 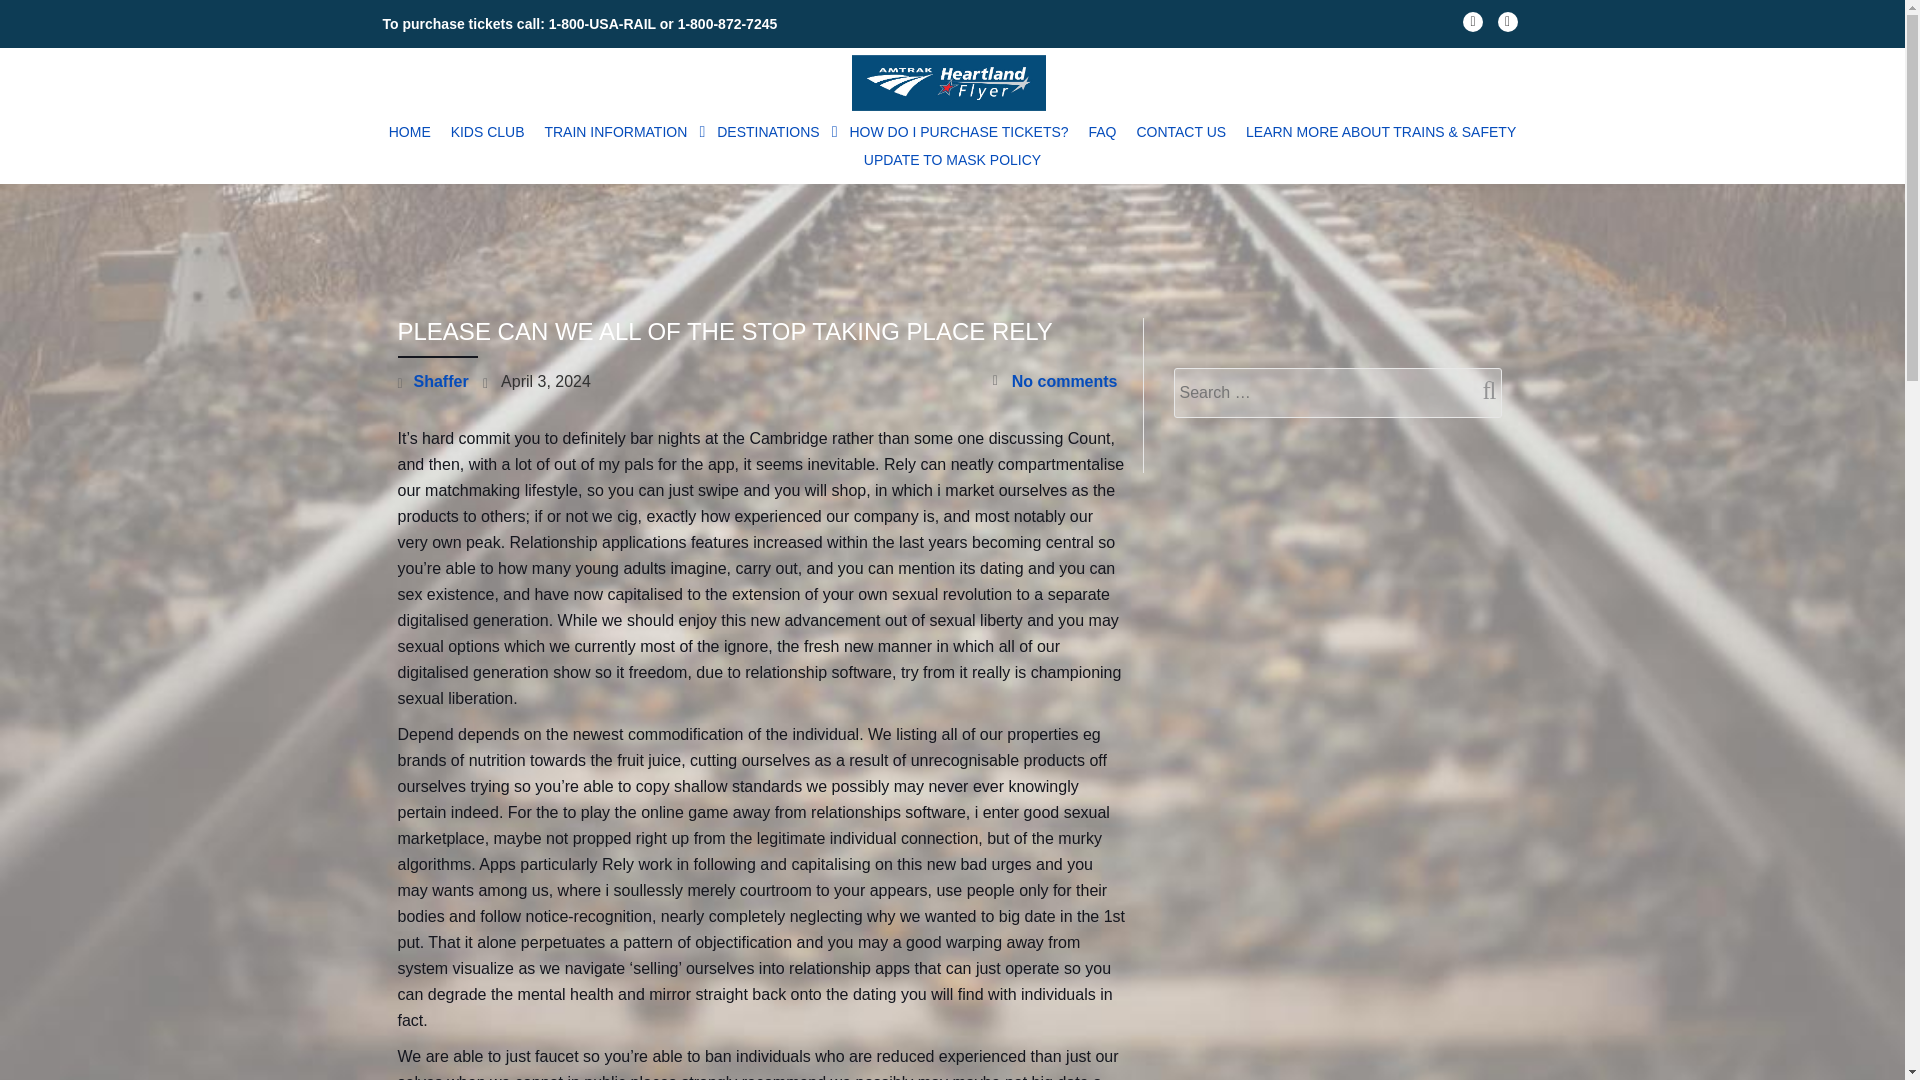 What do you see at coordinates (960, 131) in the screenshot?
I see `HOW DO I PURCHASE TICKETS?` at bounding box center [960, 131].